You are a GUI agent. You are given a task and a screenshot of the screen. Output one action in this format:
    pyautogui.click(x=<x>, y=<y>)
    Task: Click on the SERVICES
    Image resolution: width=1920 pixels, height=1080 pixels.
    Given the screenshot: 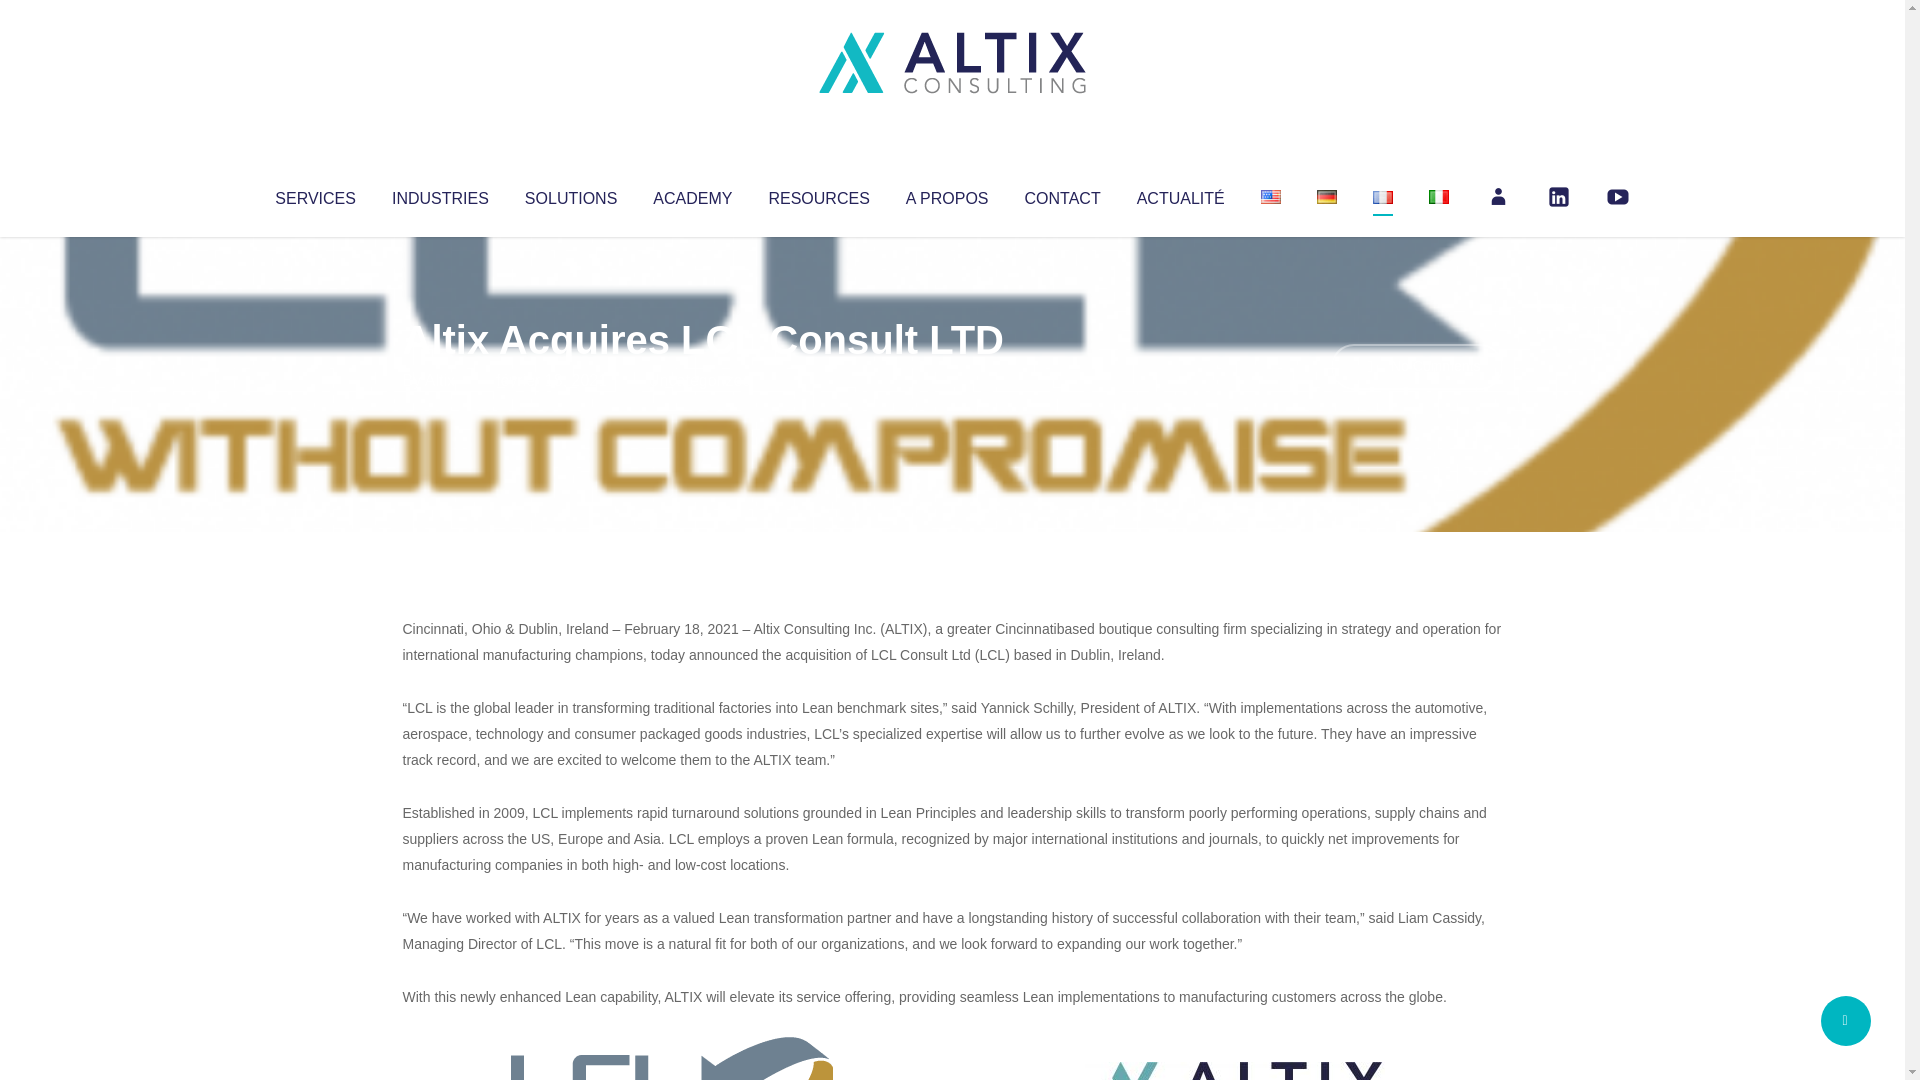 What is the action you would take?
    pyautogui.click(x=314, y=194)
    